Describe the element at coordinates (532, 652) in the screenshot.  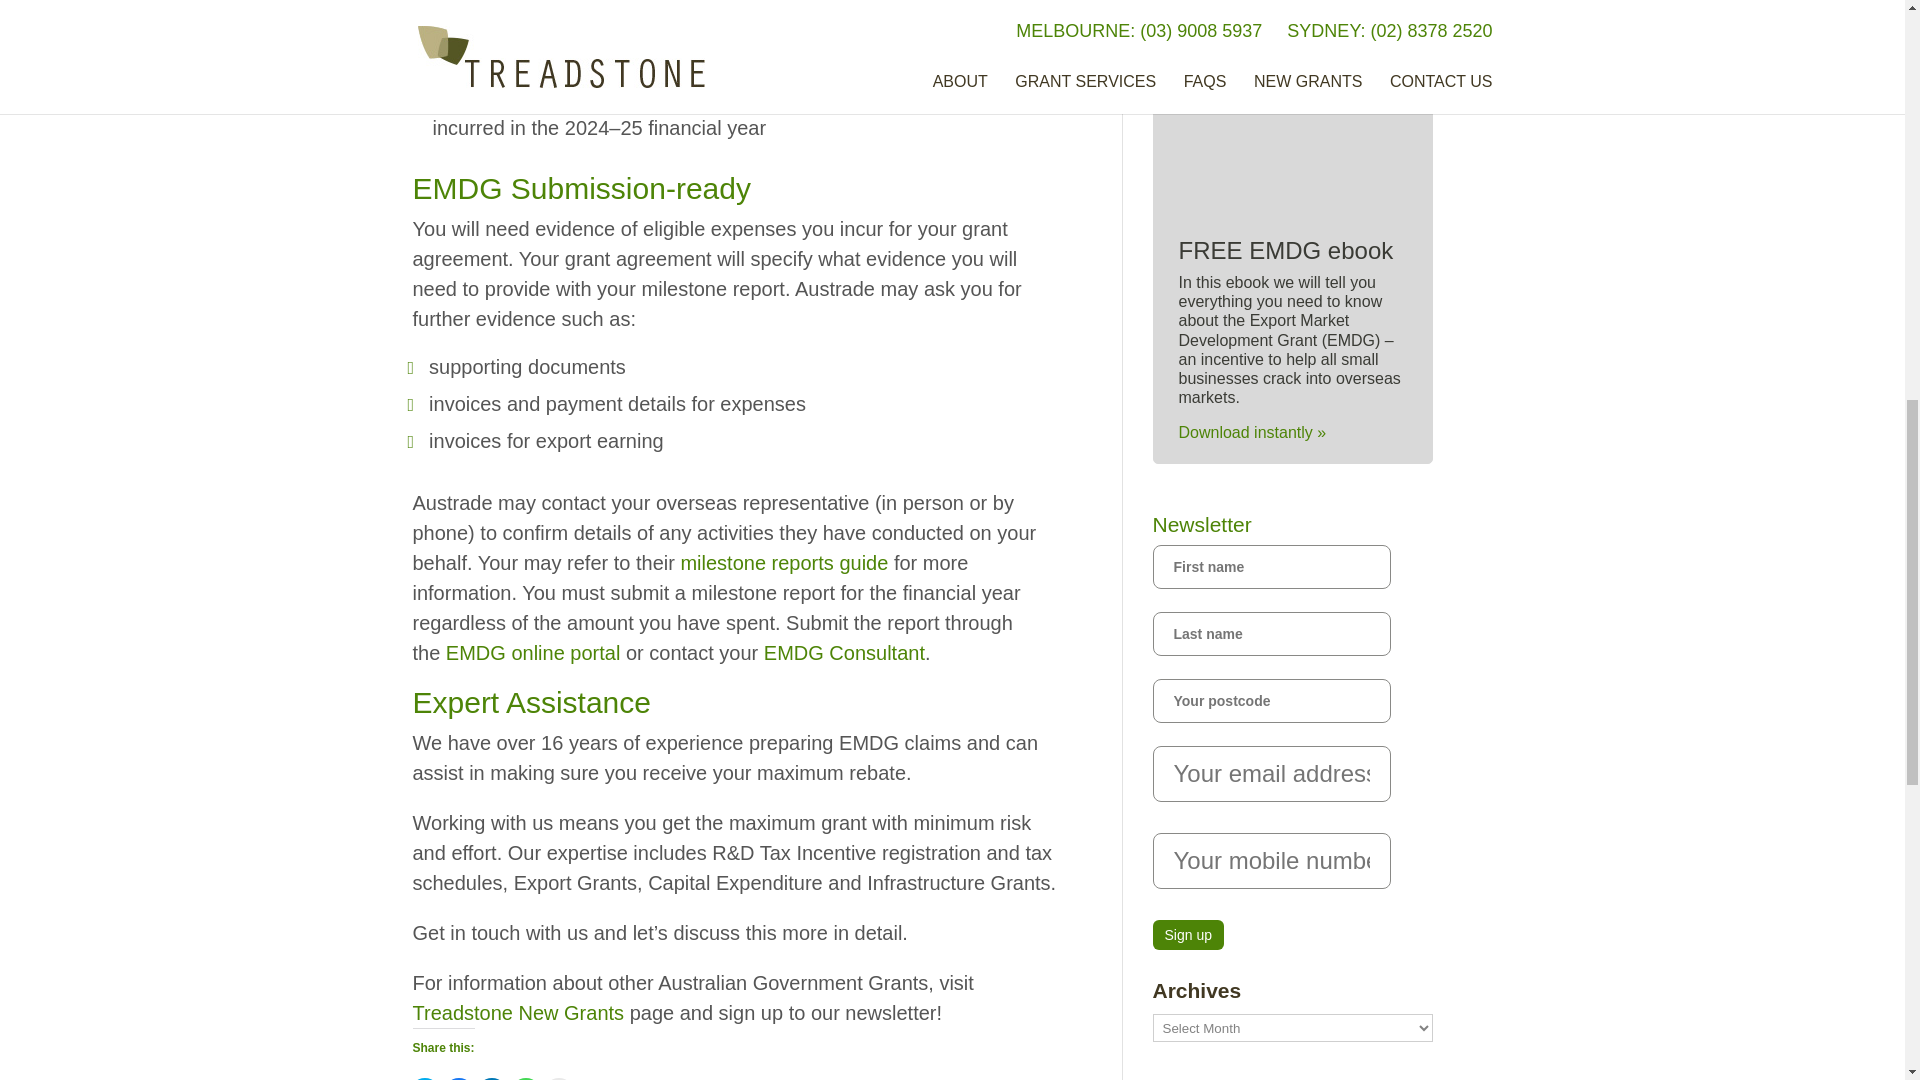
I see `EMDG online portal` at that location.